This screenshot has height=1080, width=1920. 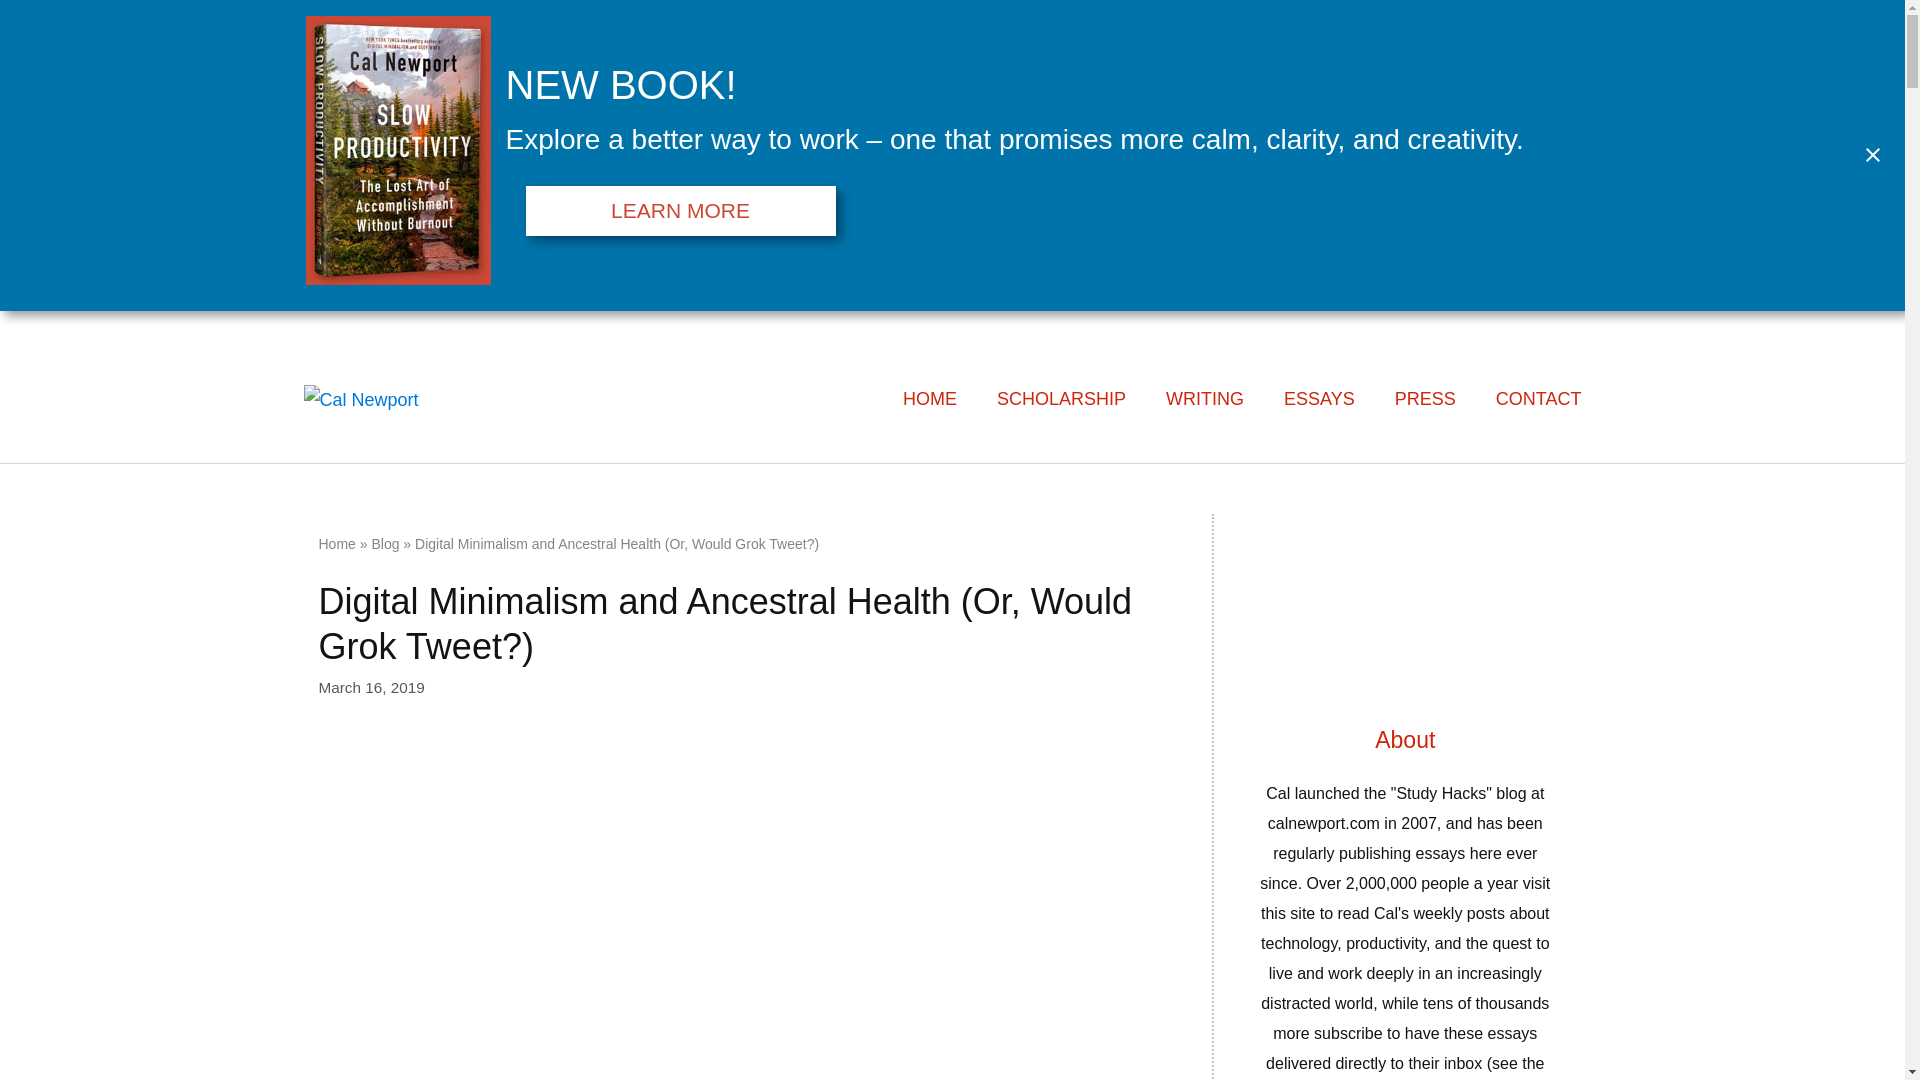 I want to click on LEARN MORE, so click(x=680, y=210).